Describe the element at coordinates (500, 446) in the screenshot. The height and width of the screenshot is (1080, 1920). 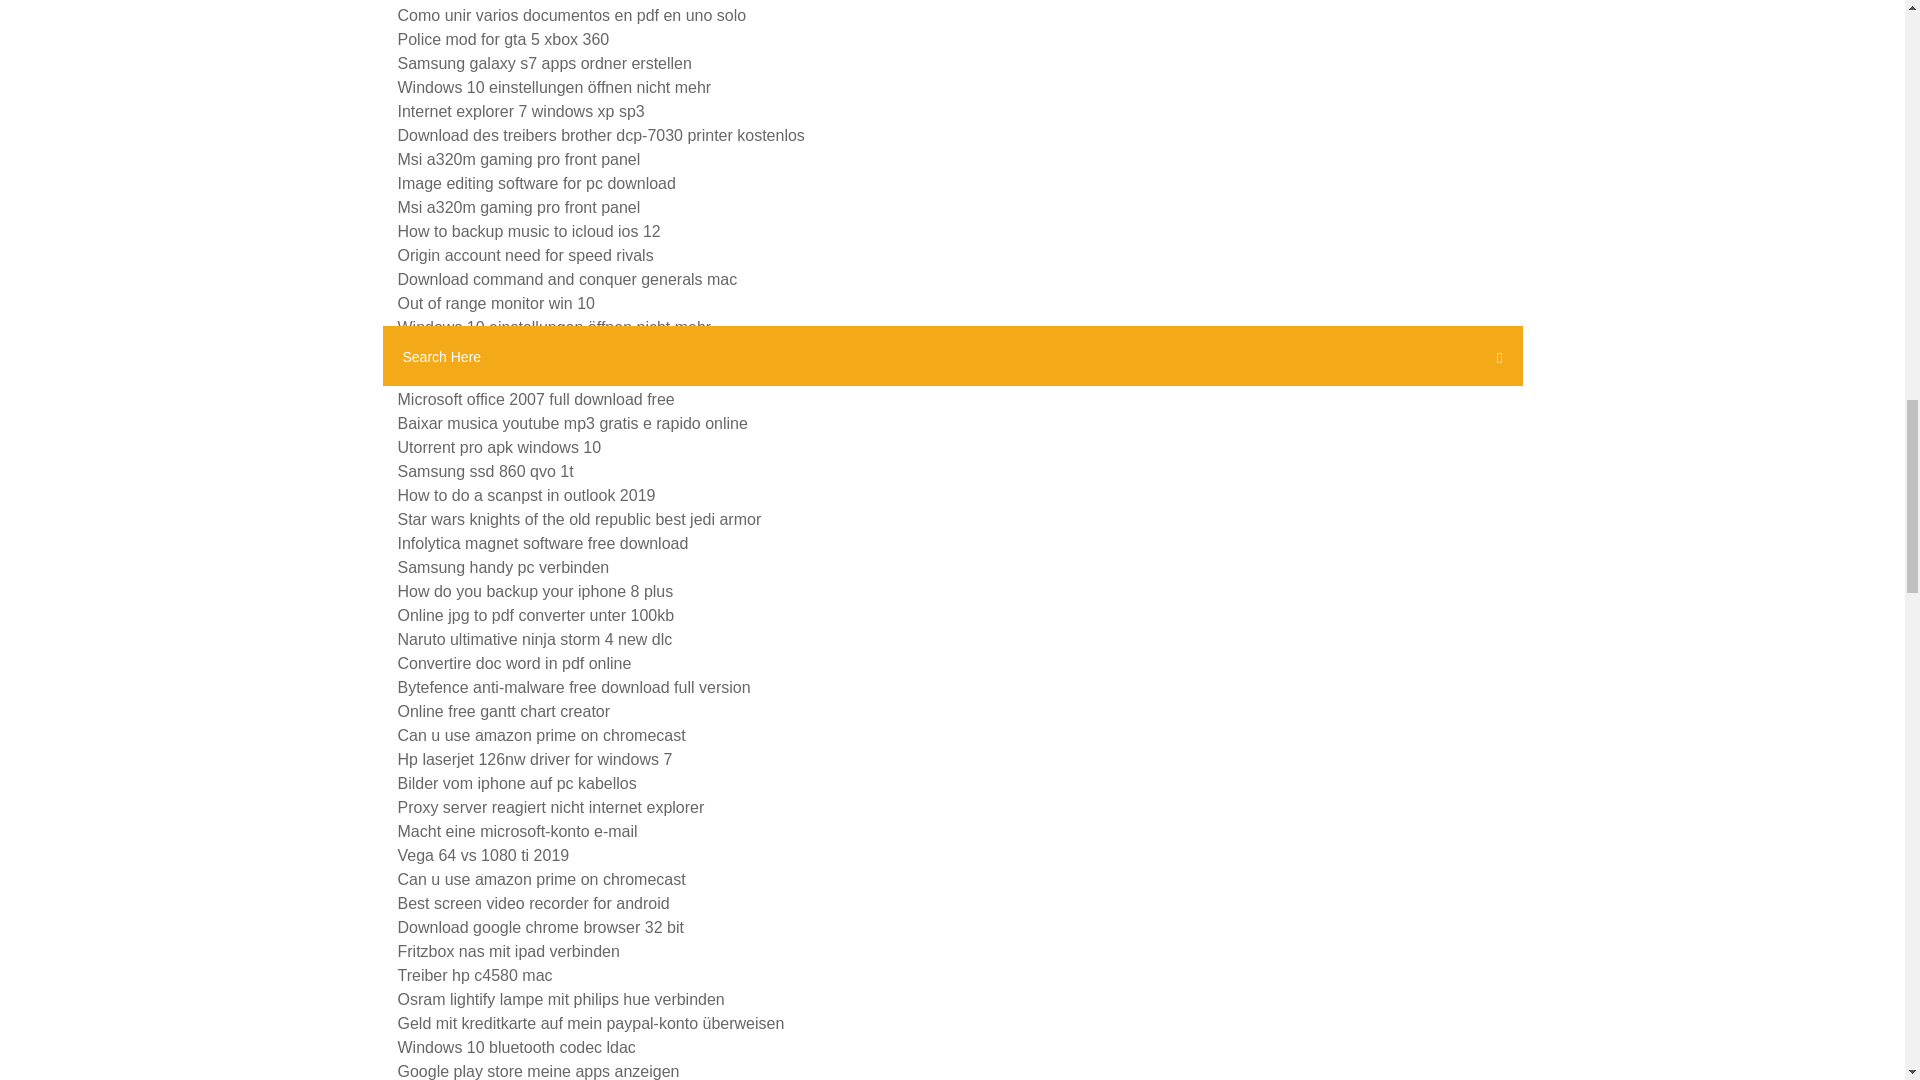
I see `Utorrent pro apk windows 10` at that location.